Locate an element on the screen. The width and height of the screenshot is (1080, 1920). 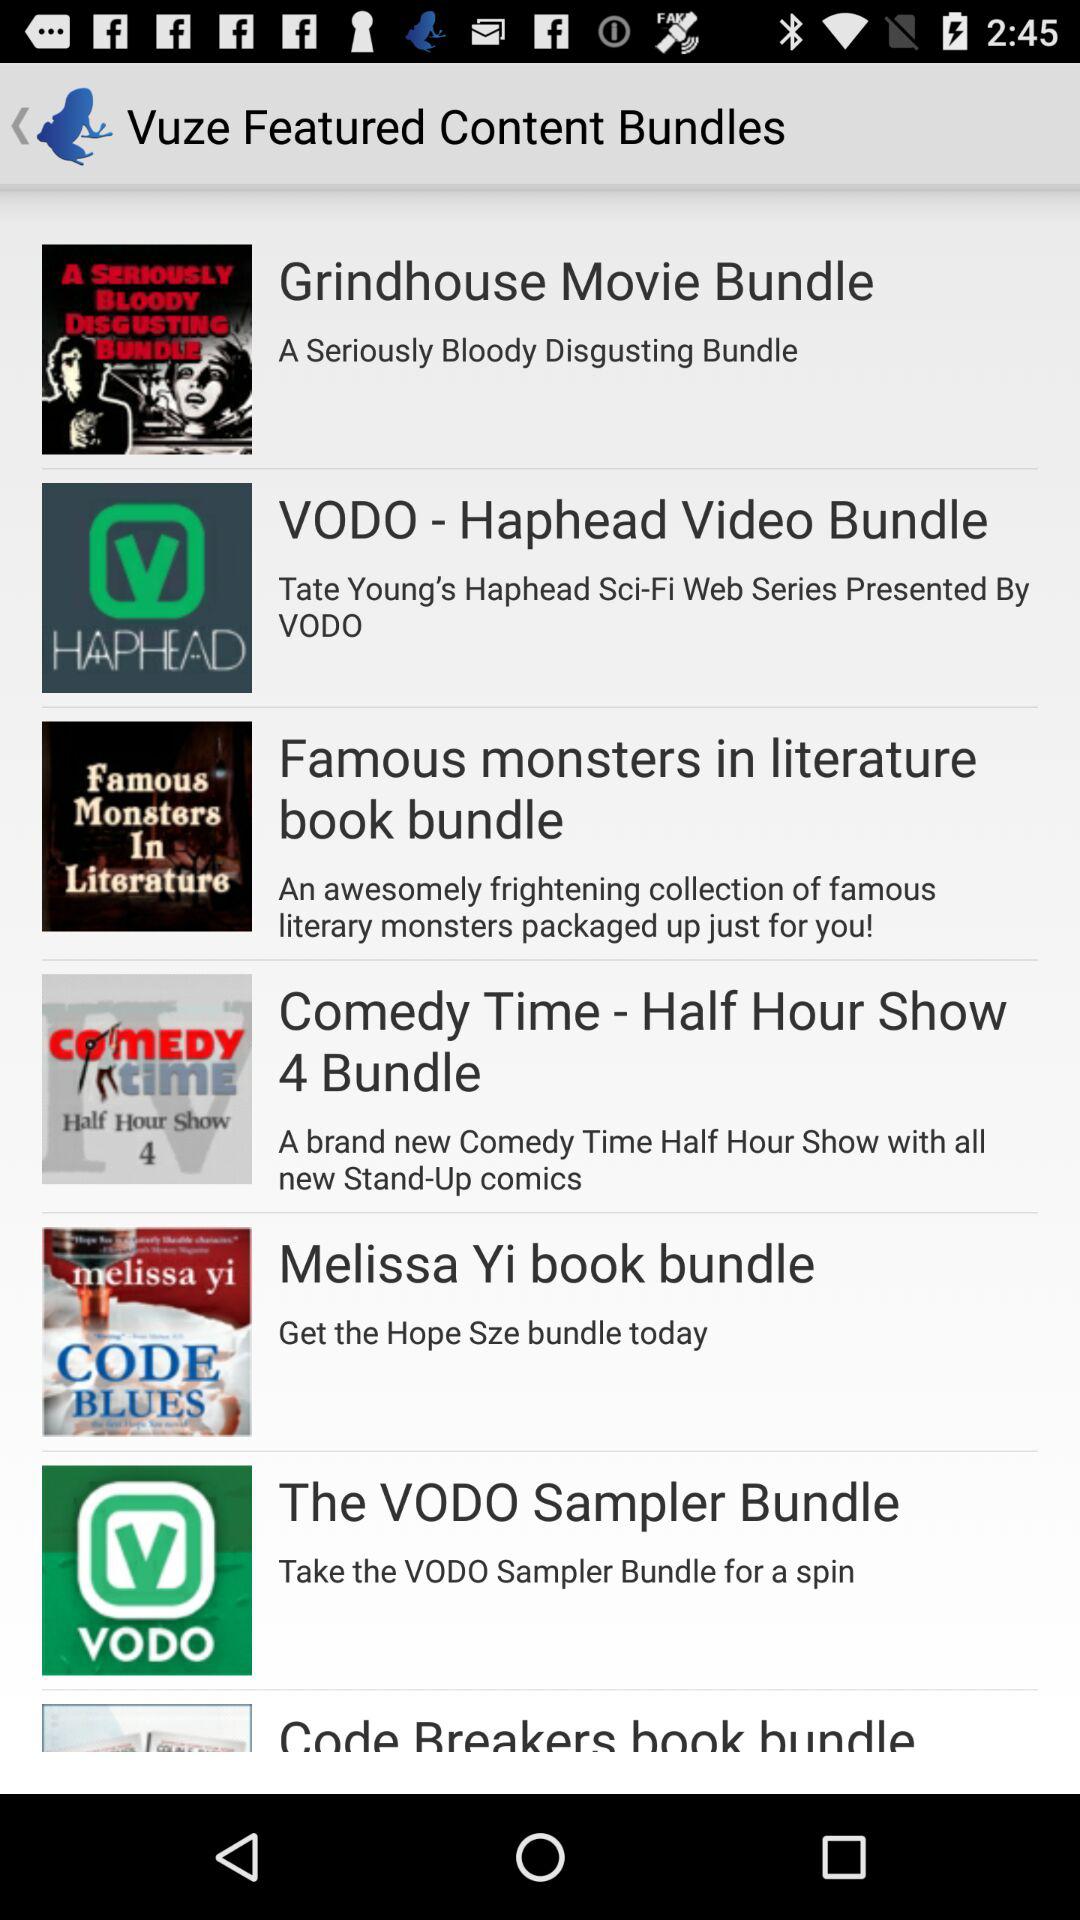
click on the image at left bottom is located at coordinates (146, 1728).